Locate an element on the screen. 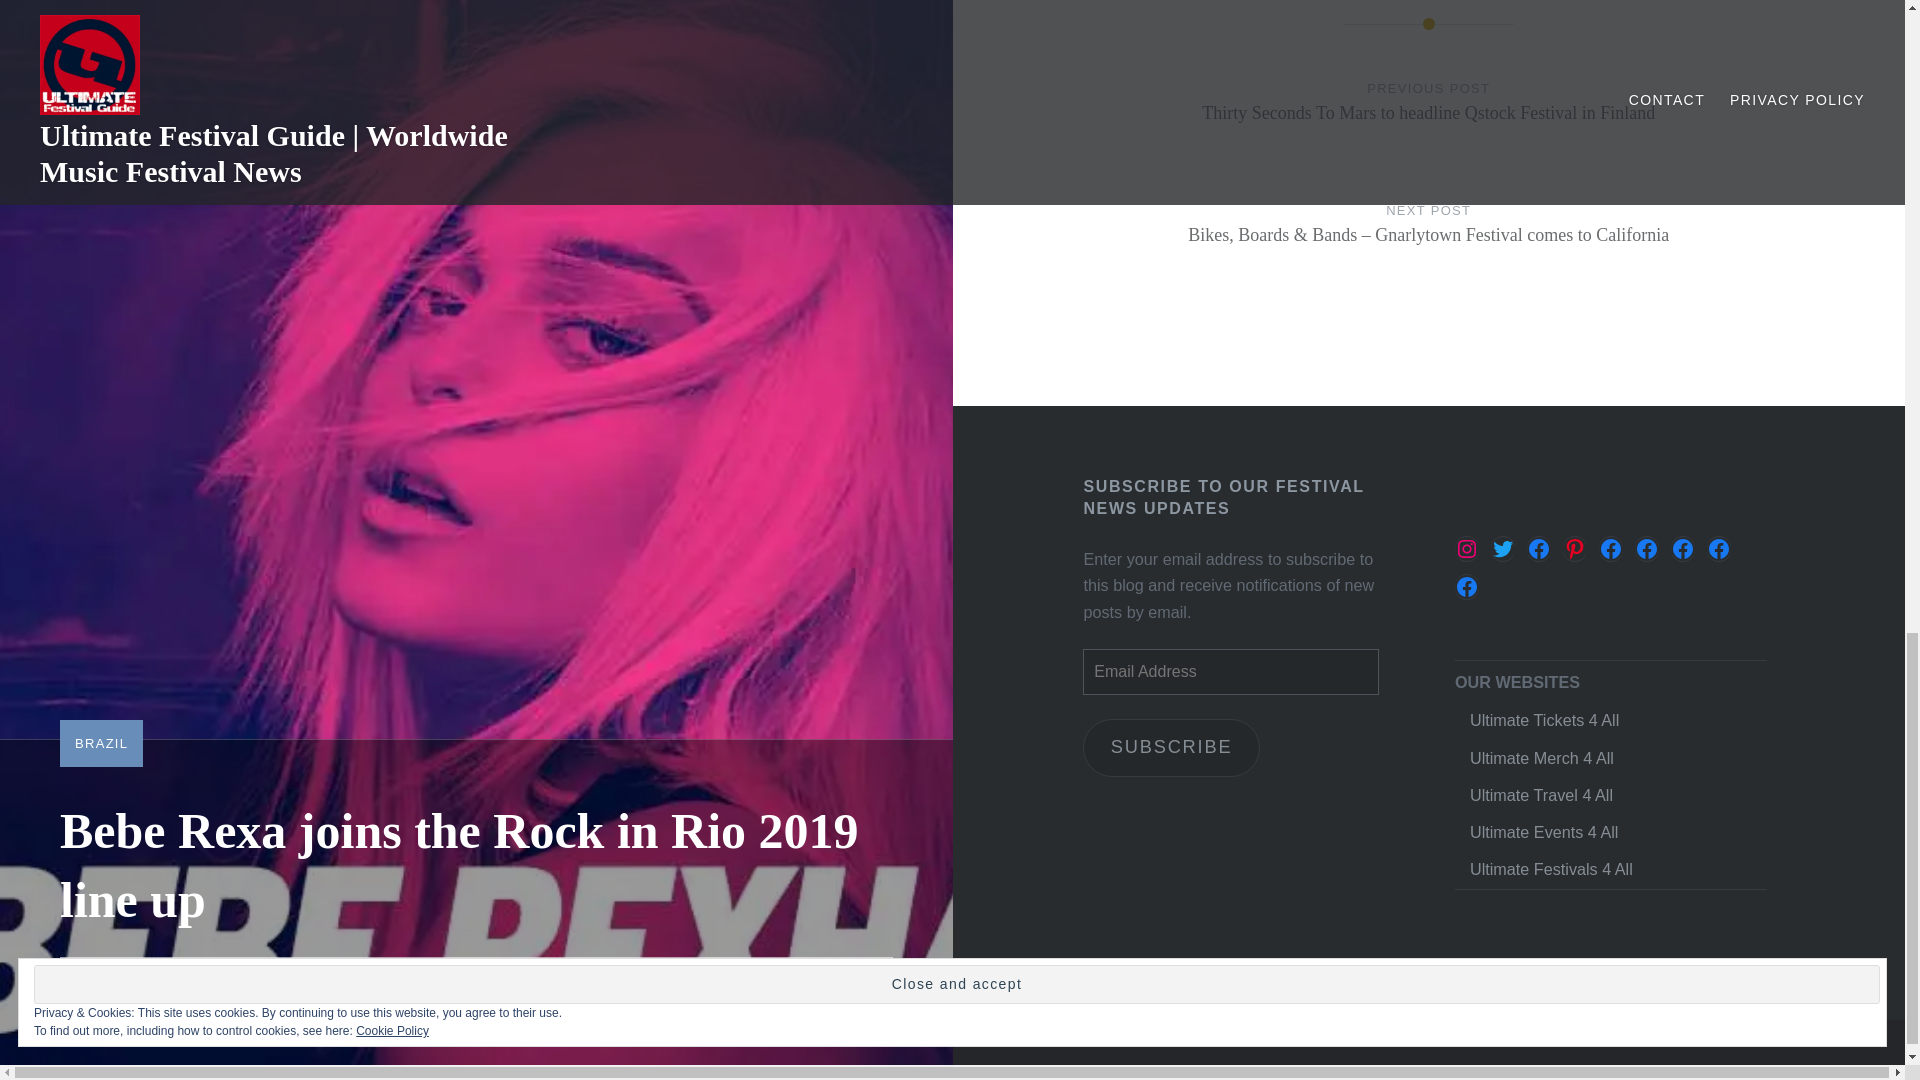  Pinterest is located at coordinates (1574, 548).